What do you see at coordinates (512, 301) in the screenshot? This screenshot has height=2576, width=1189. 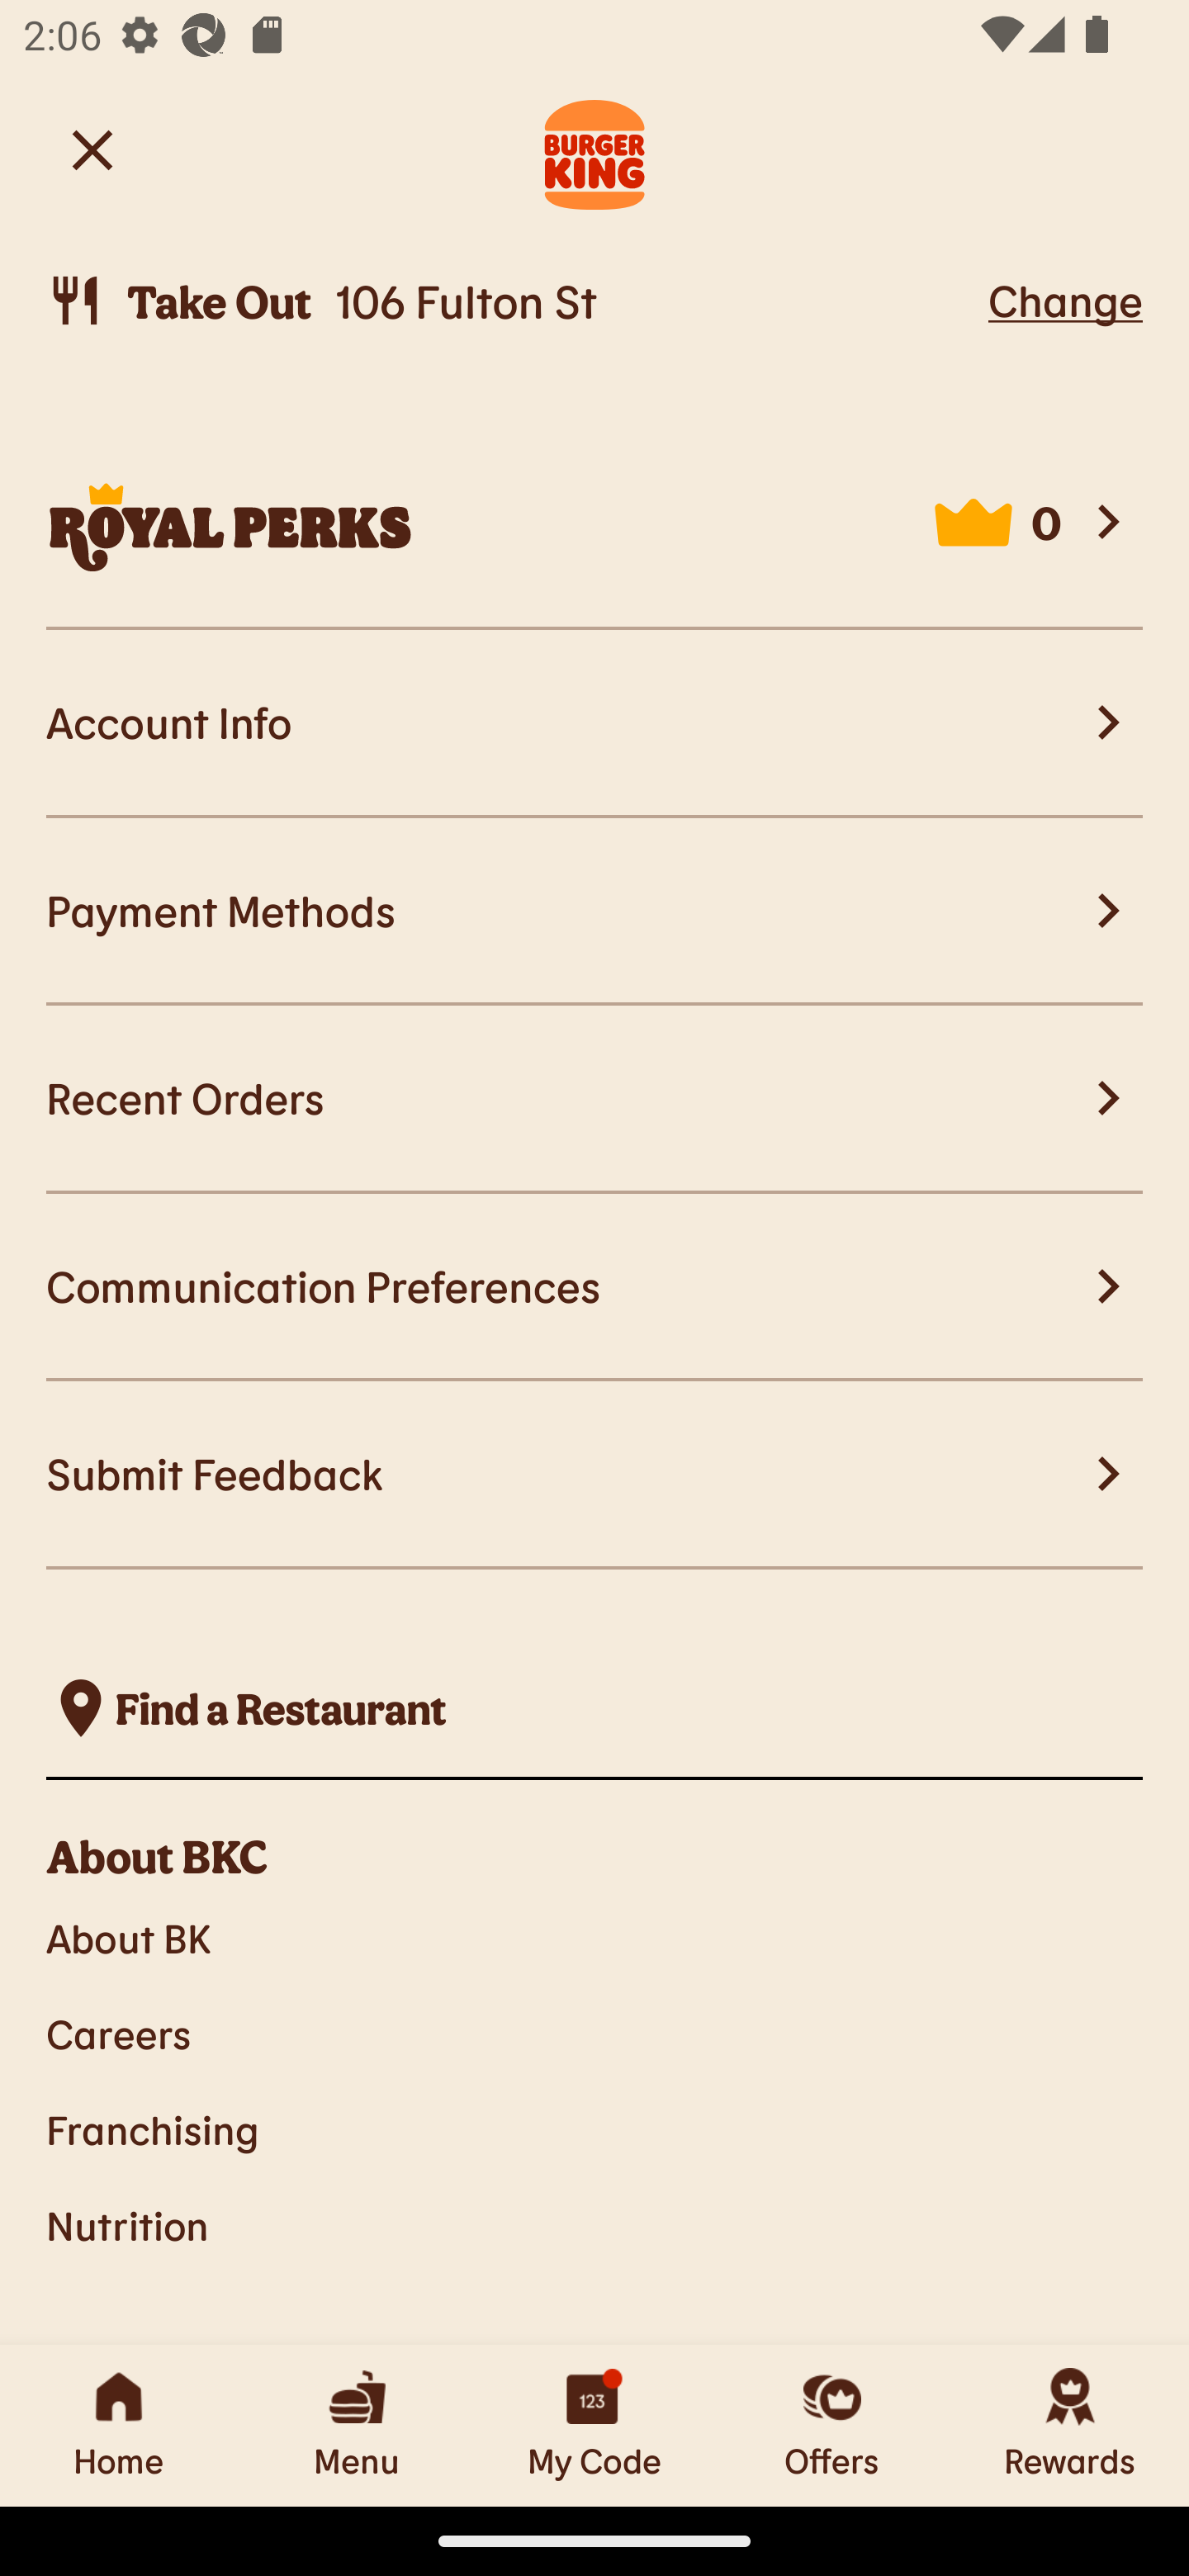 I see `Take Out, 106 Fulton St  Take Out 106 Fulton St` at bounding box center [512, 301].